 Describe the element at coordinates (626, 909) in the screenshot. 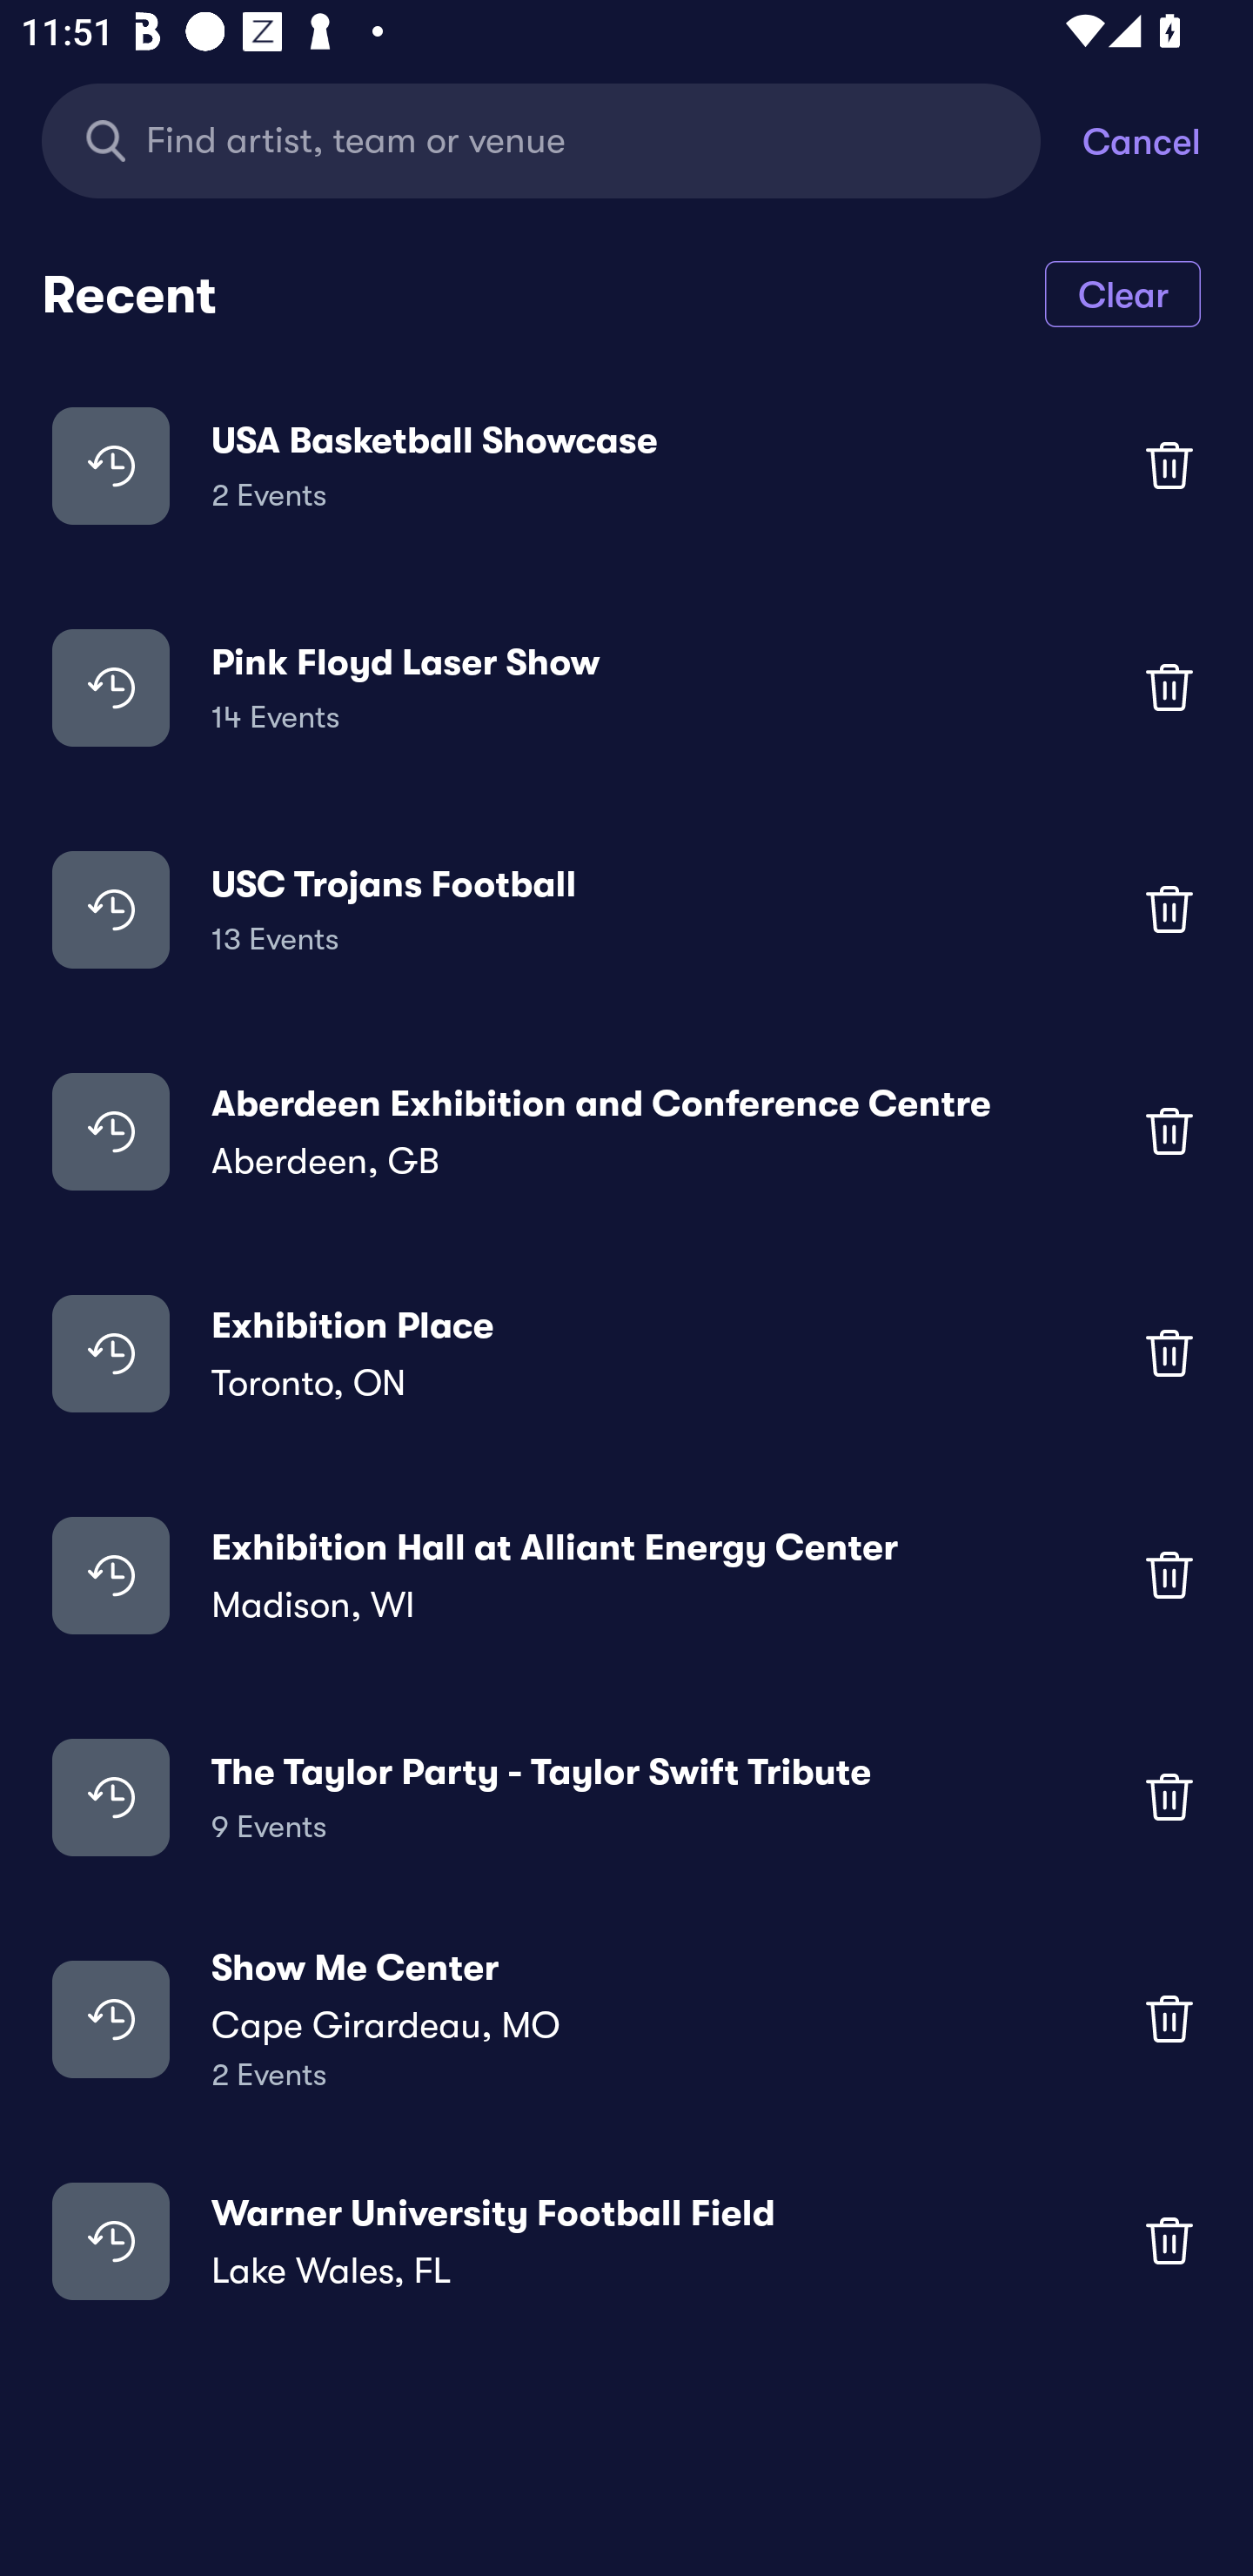

I see `USC Trojans Football 13 Events` at that location.